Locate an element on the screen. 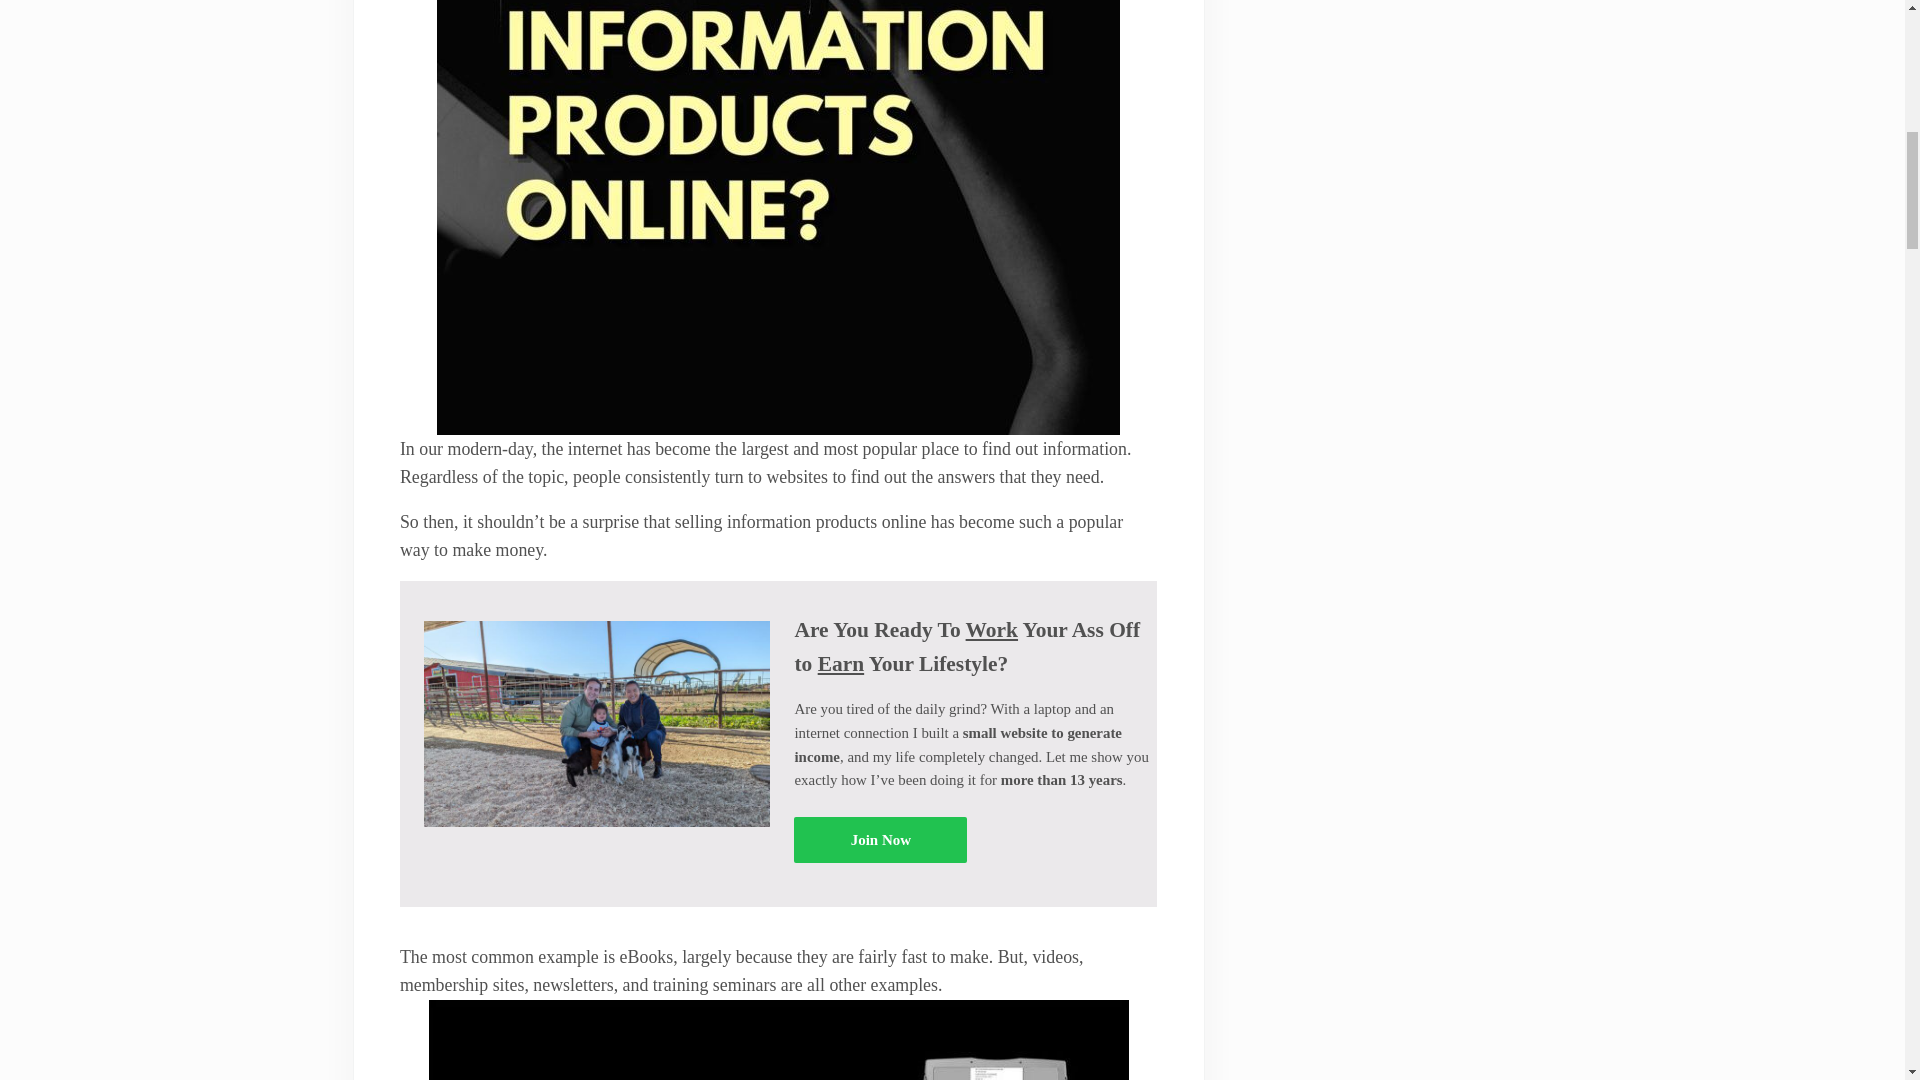  Join Now is located at coordinates (880, 838).